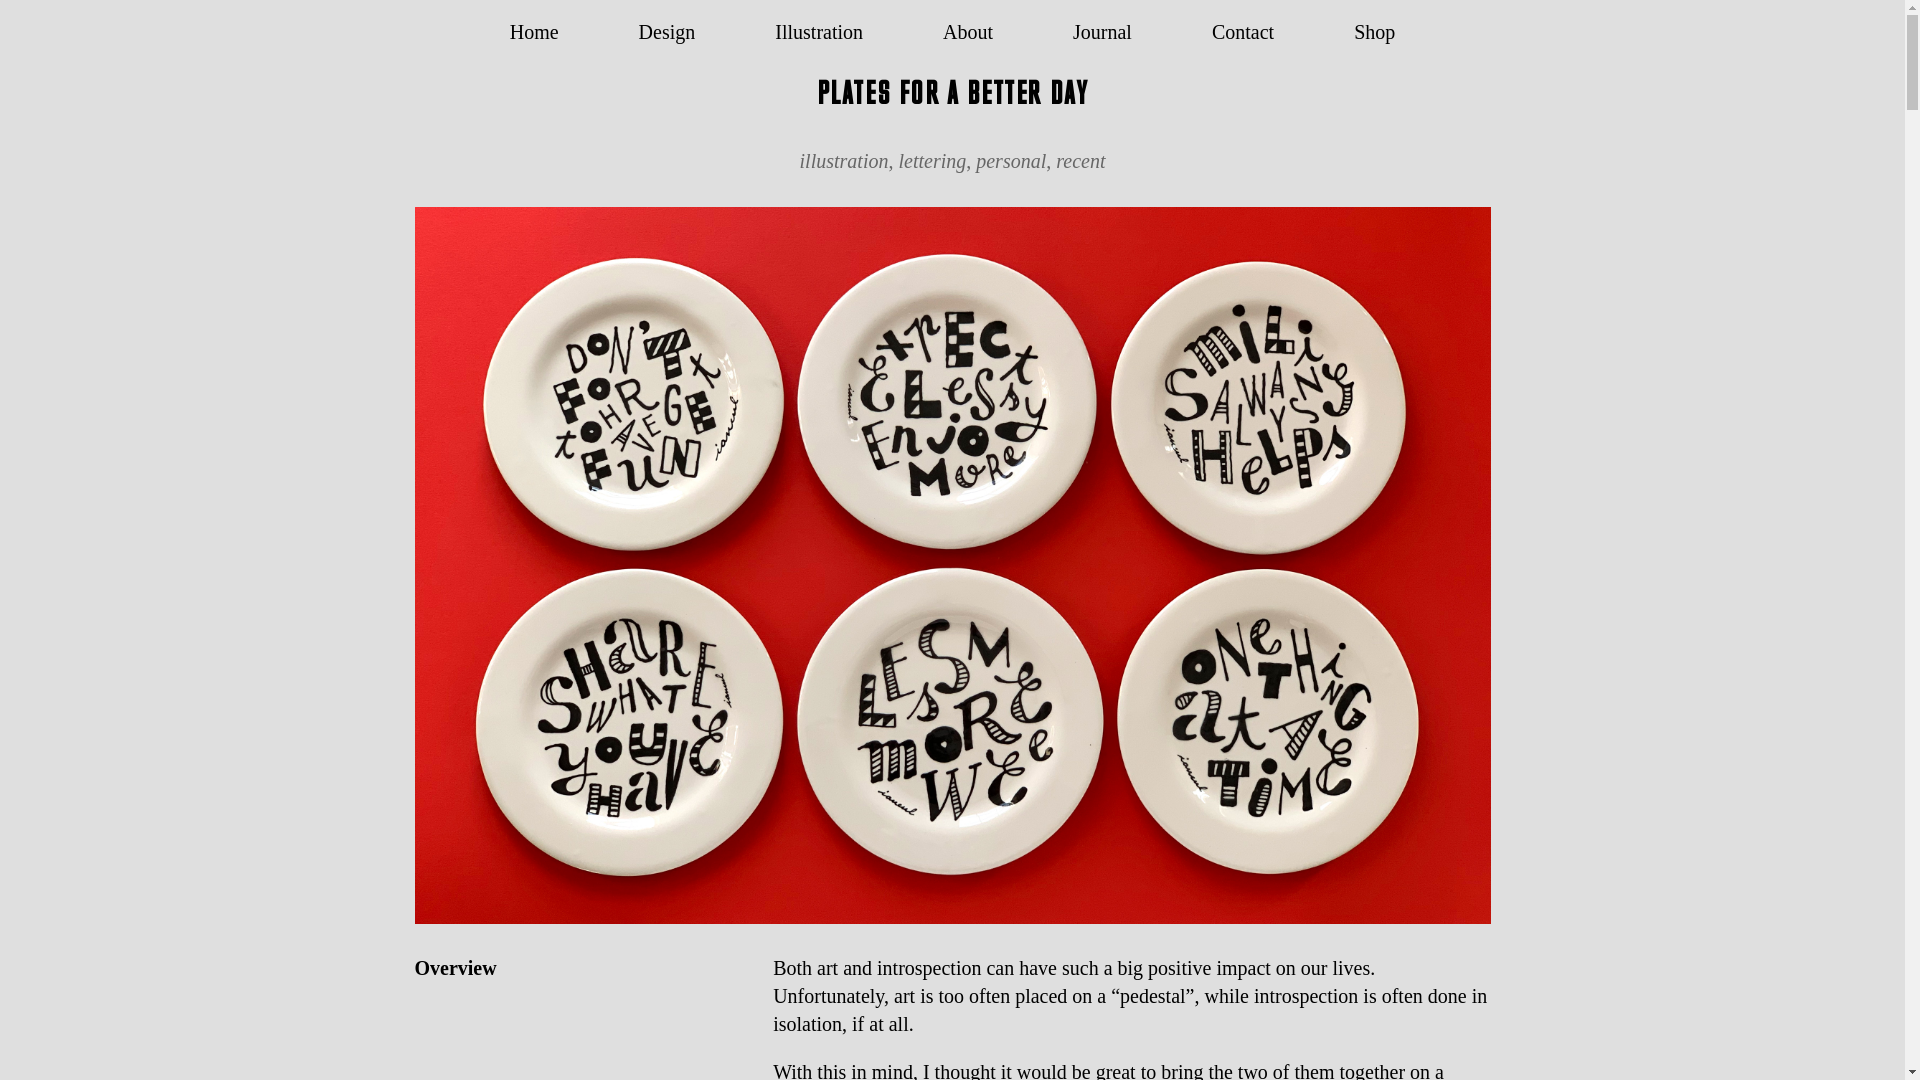  What do you see at coordinates (1374, 32) in the screenshot?
I see `Shop` at bounding box center [1374, 32].